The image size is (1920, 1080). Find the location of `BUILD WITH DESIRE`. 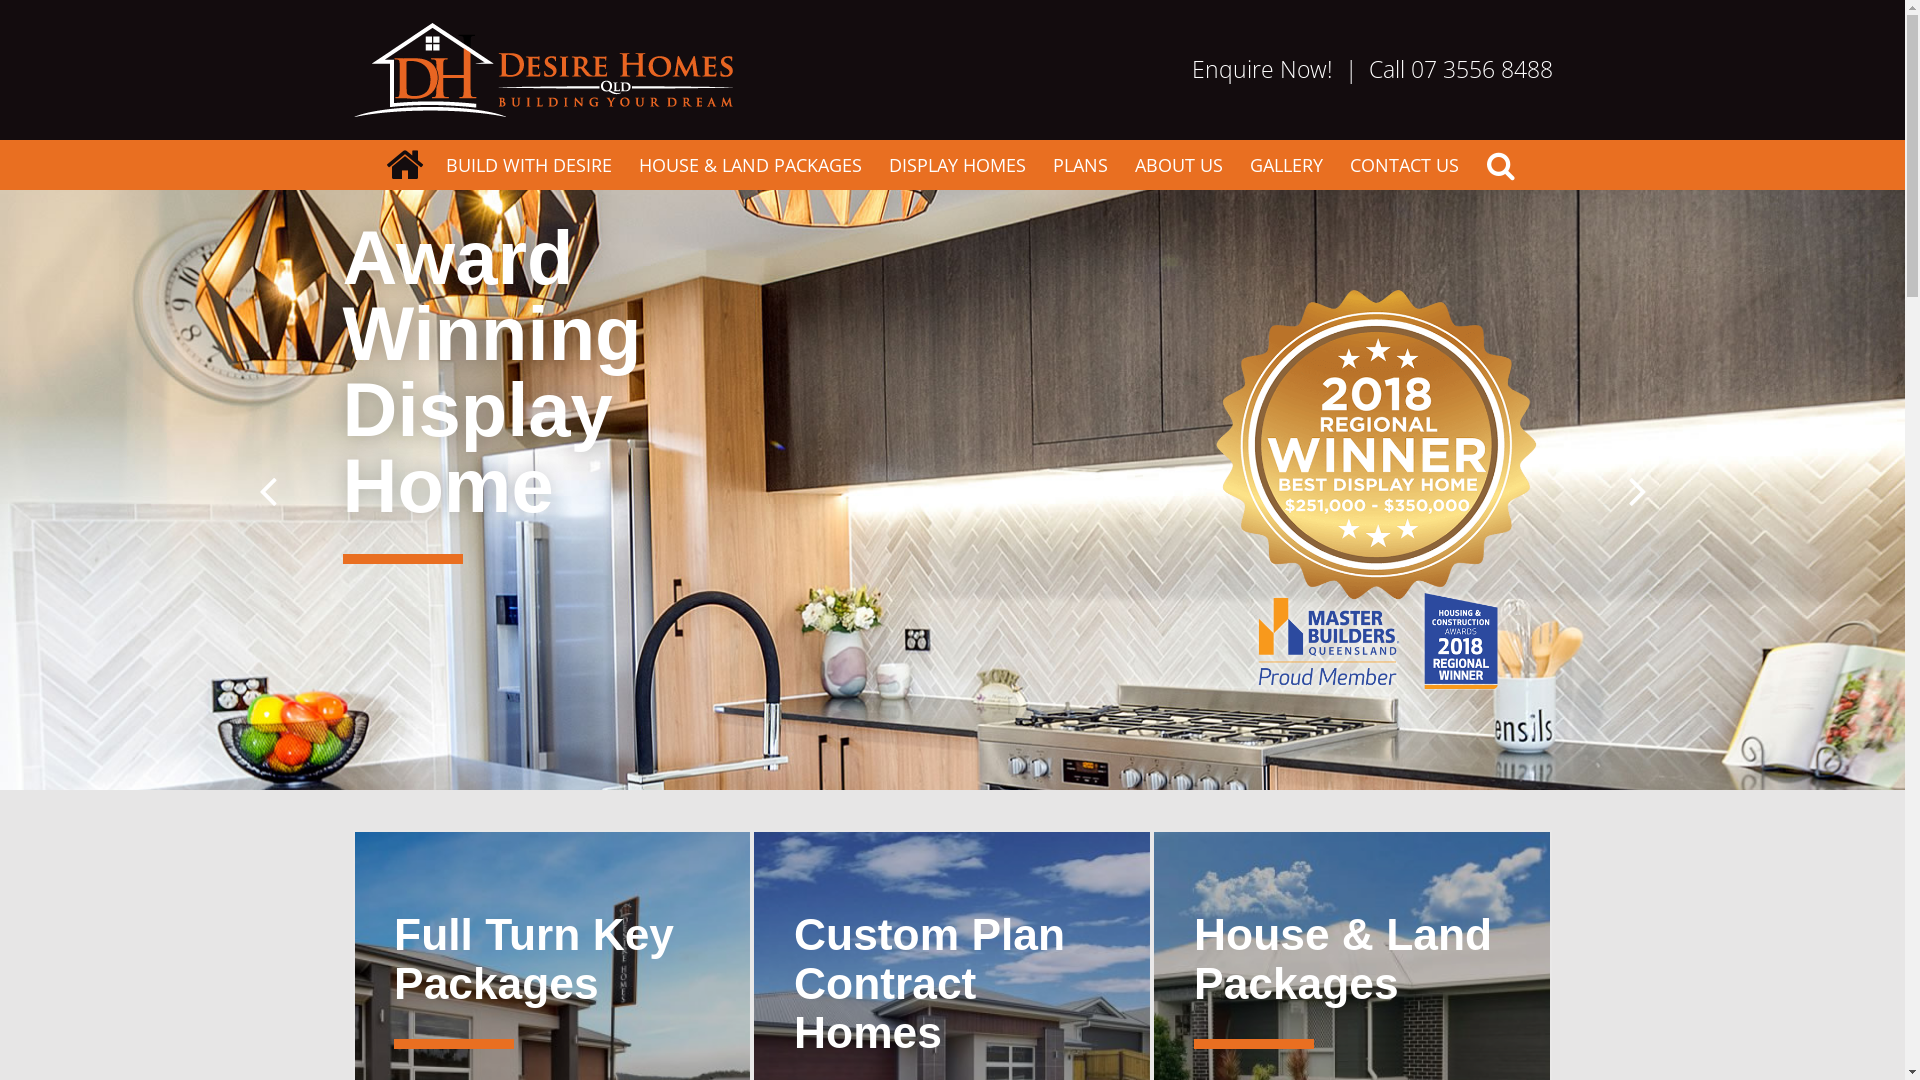

BUILD WITH DESIRE is located at coordinates (529, 165).